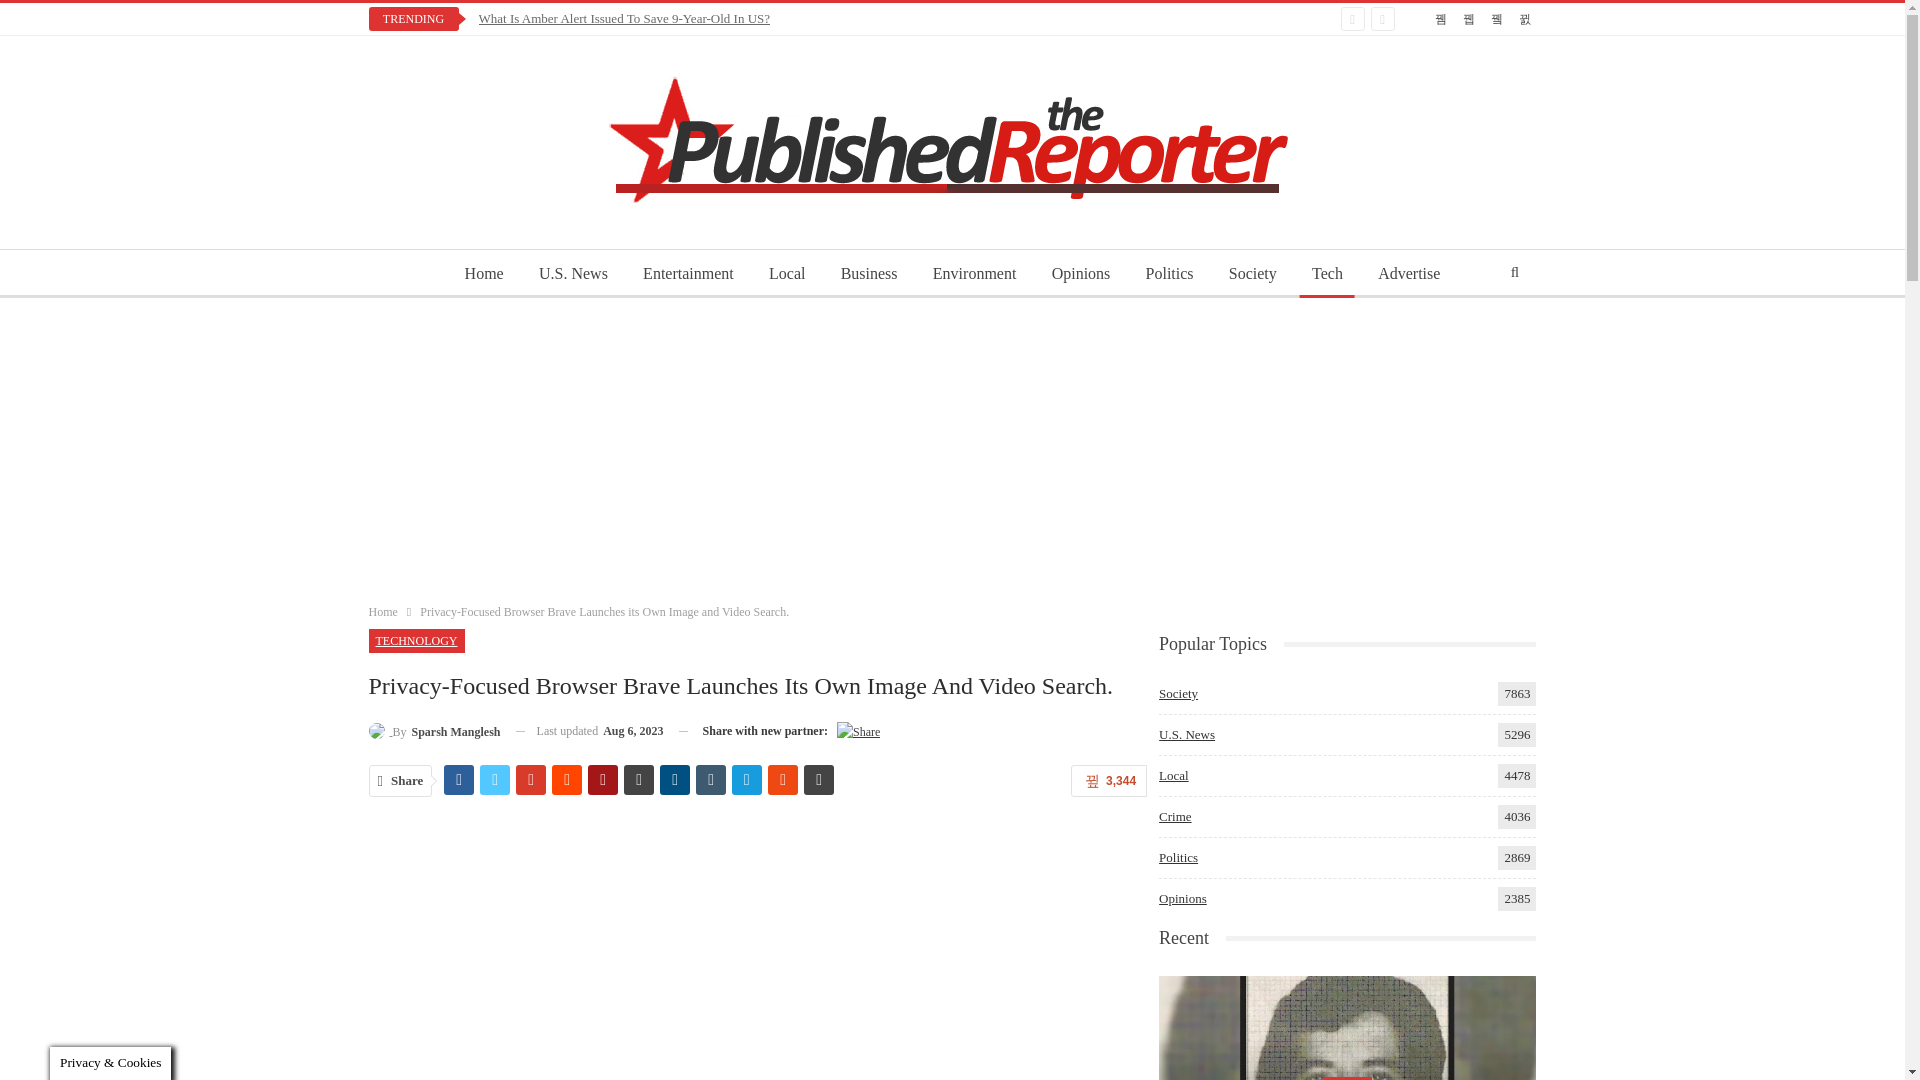 The width and height of the screenshot is (1920, 1080). What do you see at coordinates (1170, 274) in the screenshot?
I see `Politics` at bounding box center [1170, 274].